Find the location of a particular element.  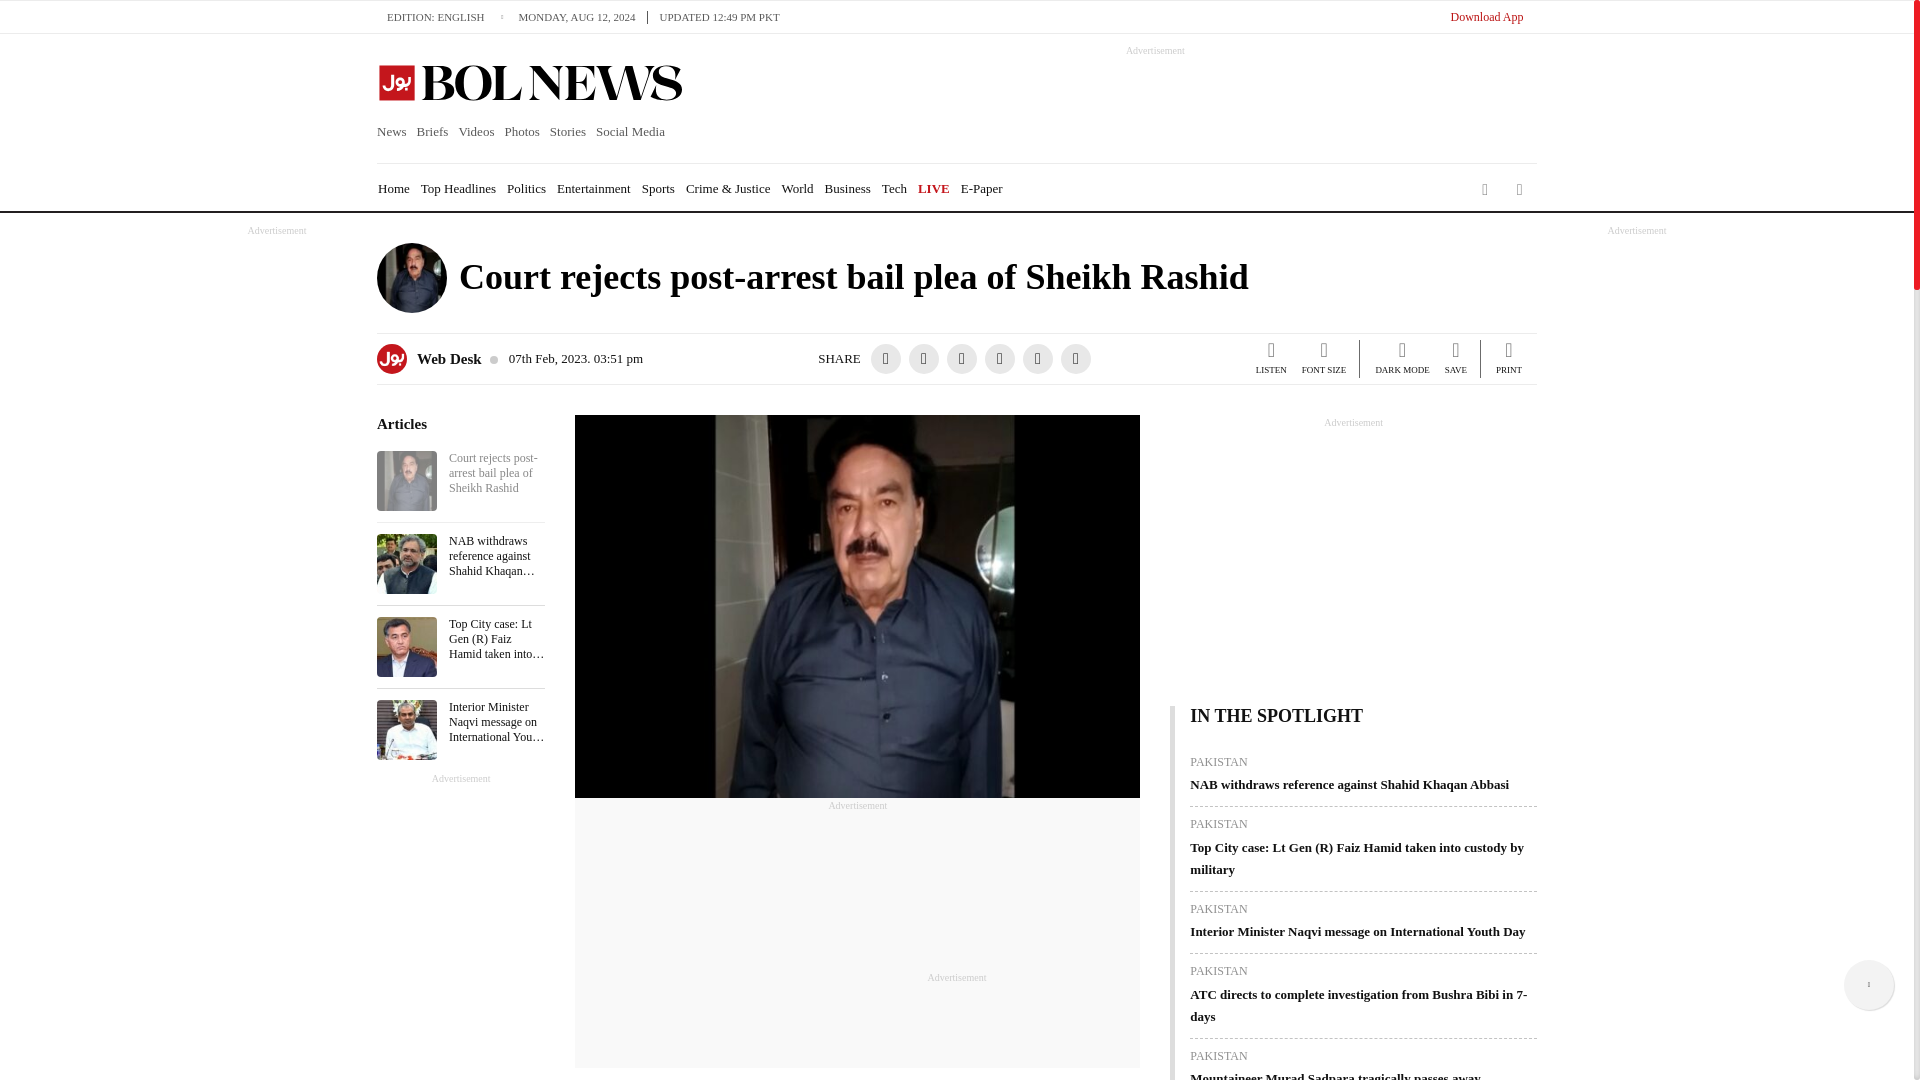

Business is located at coordinates (848, 188).